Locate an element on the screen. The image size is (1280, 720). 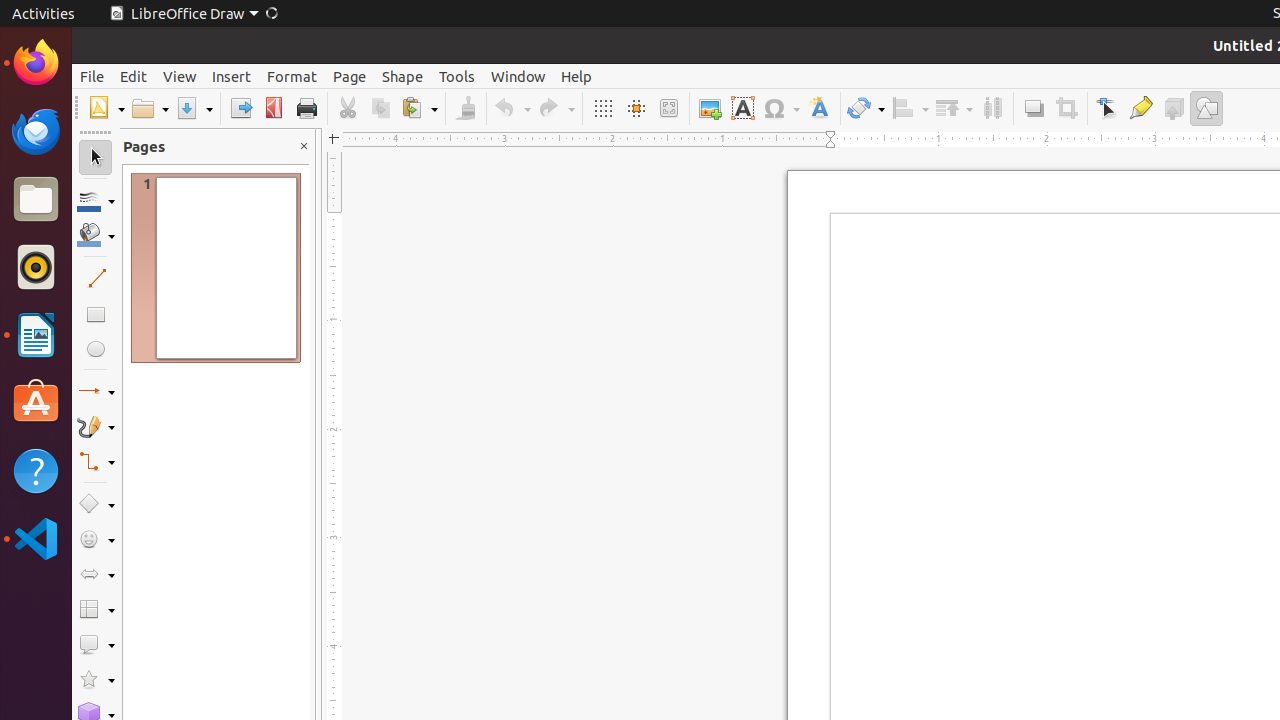
View is located at coordinates (180, 76).